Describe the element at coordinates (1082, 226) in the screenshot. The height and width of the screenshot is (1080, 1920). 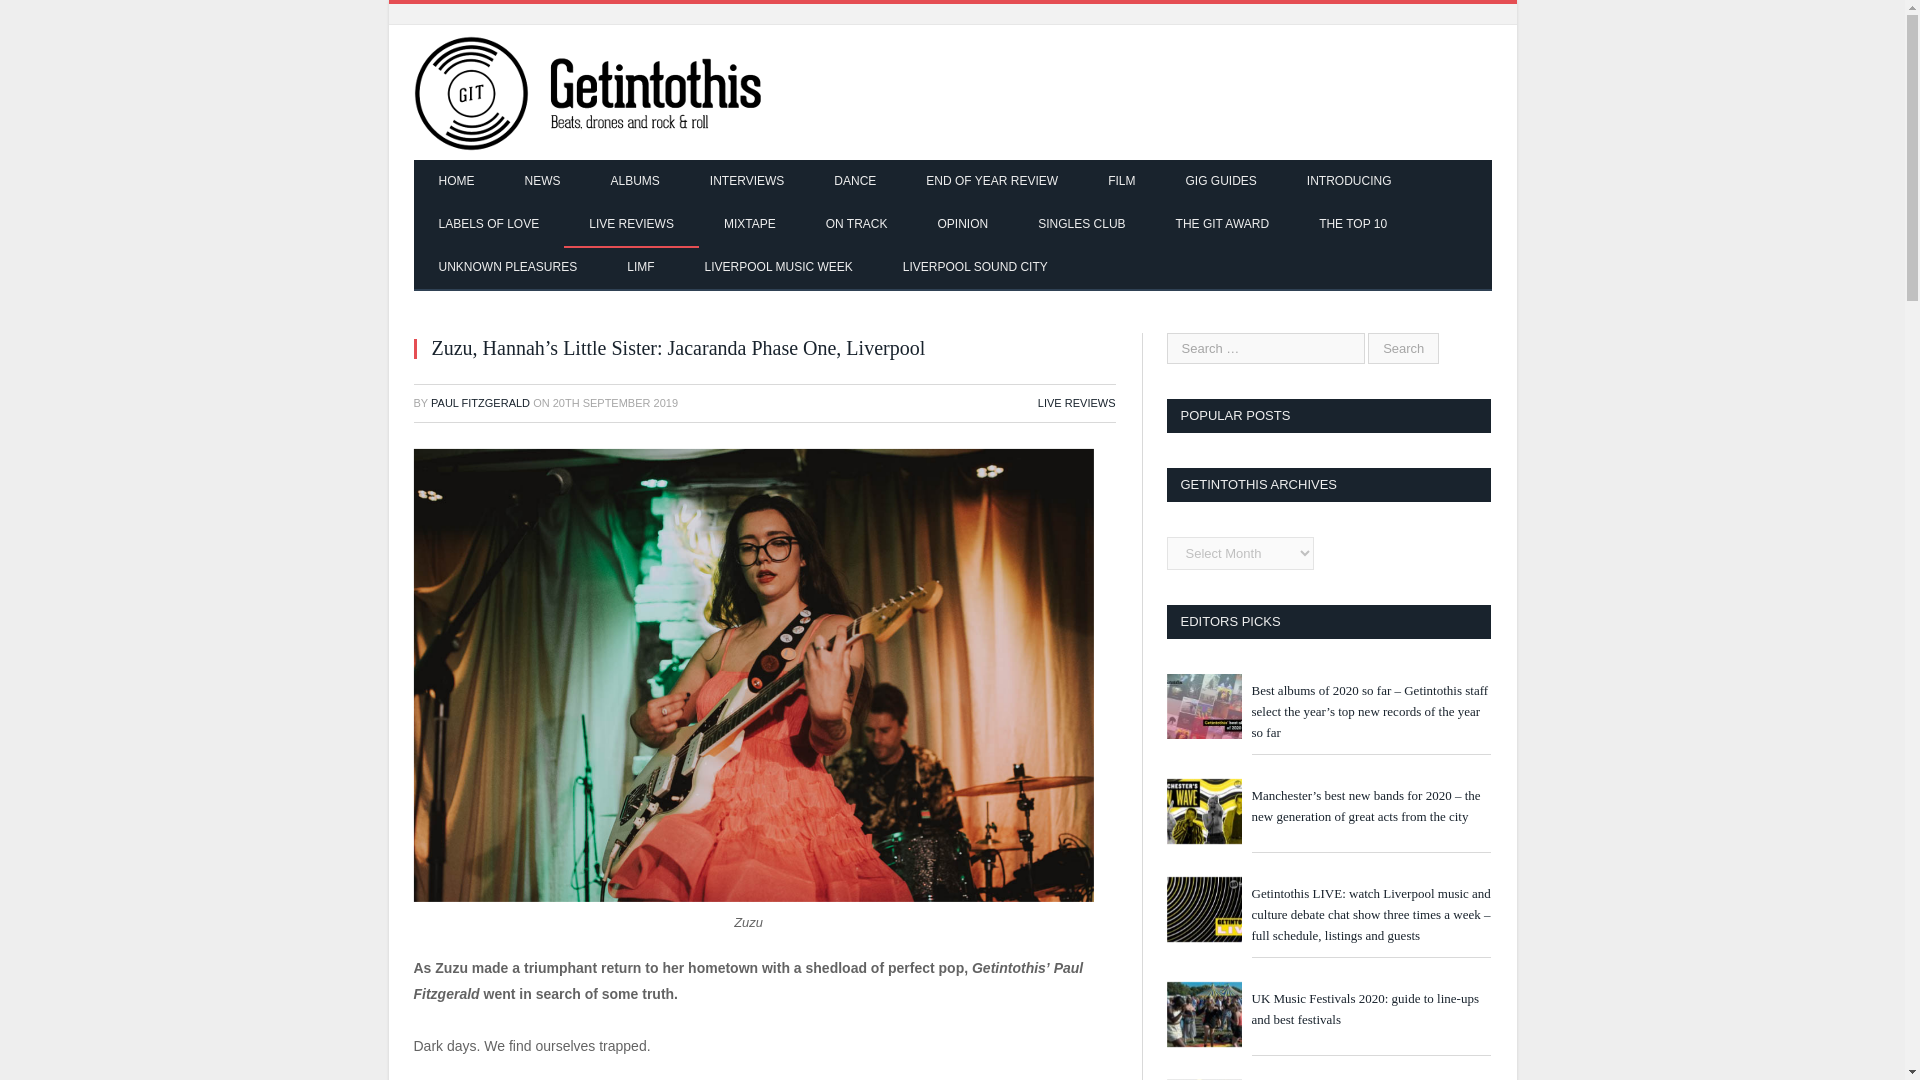
I see `SINGLES CLUB` at that location.